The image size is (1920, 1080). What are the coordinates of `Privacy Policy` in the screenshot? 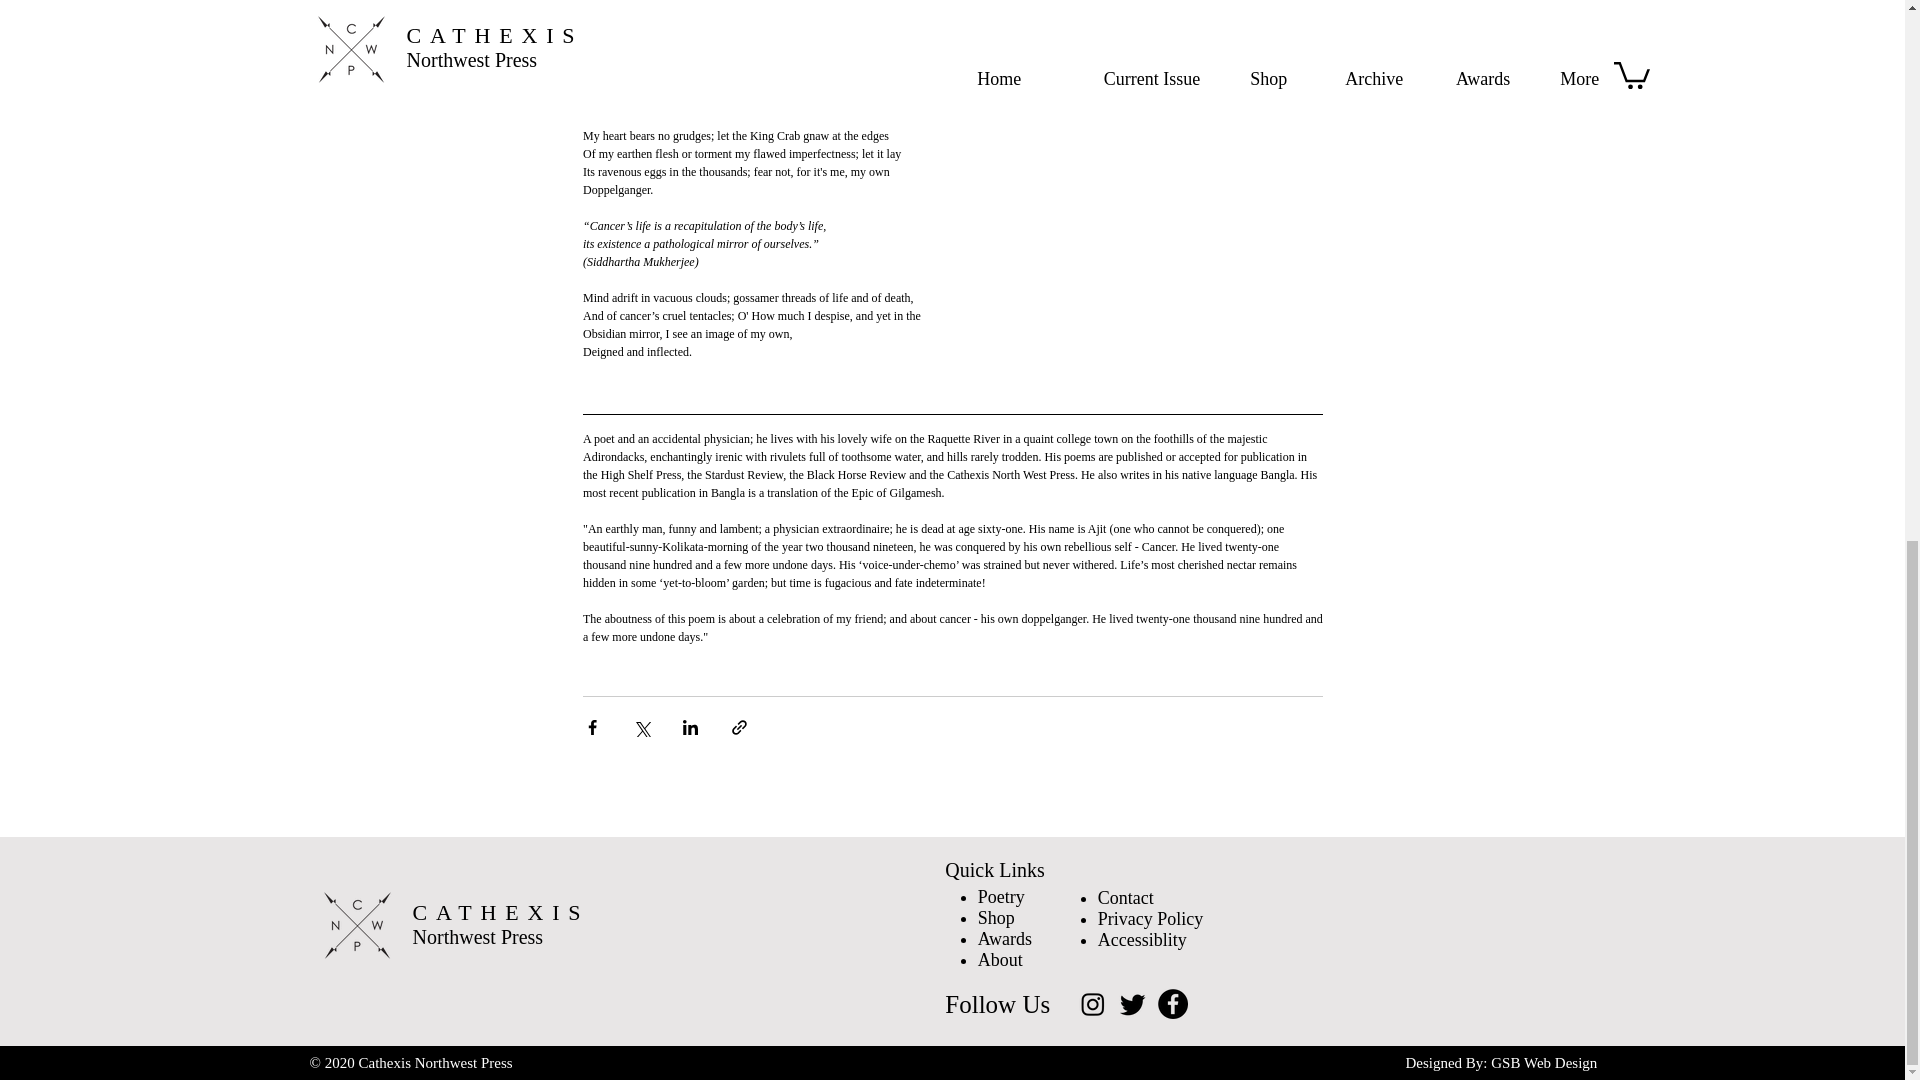 It's located at (1150, 918).